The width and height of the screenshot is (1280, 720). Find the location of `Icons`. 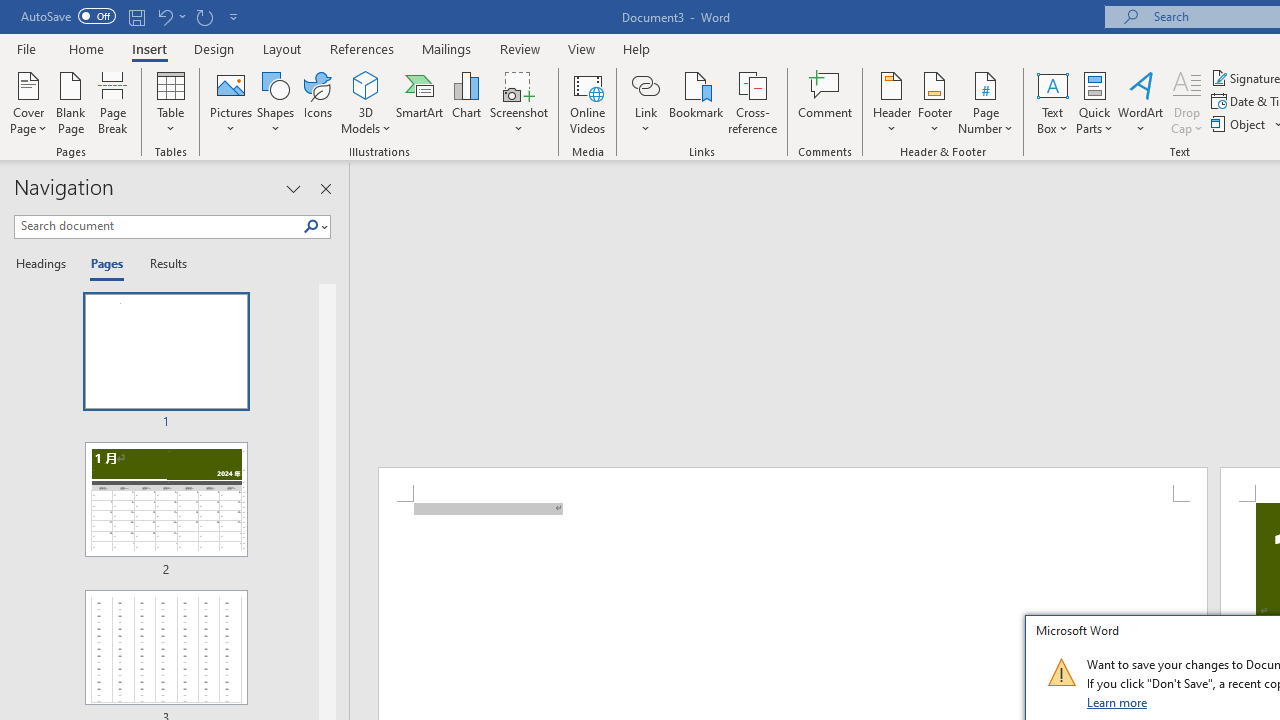

Icons is located at coordinates (318, 102).